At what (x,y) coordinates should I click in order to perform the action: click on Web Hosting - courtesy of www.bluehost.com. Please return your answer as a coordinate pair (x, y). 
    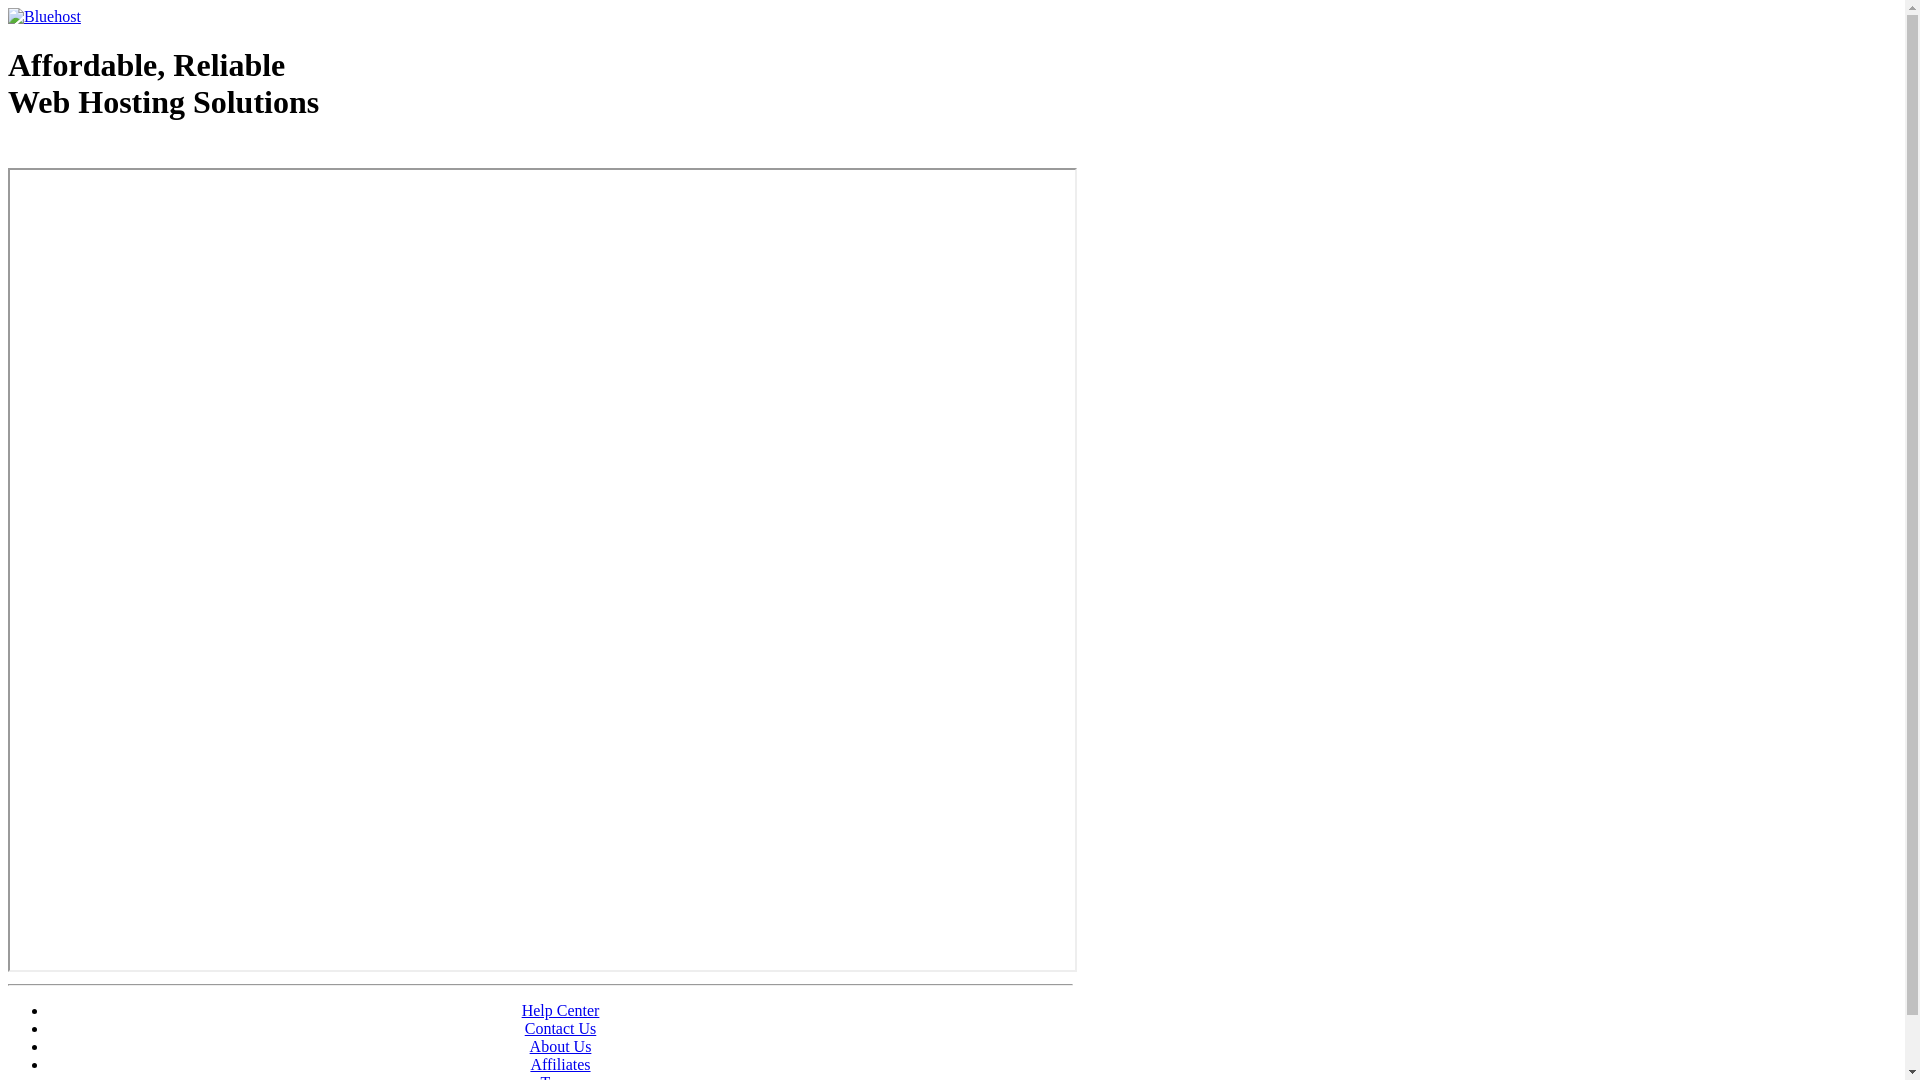
    Looking at the image, I should click on (124, 153).